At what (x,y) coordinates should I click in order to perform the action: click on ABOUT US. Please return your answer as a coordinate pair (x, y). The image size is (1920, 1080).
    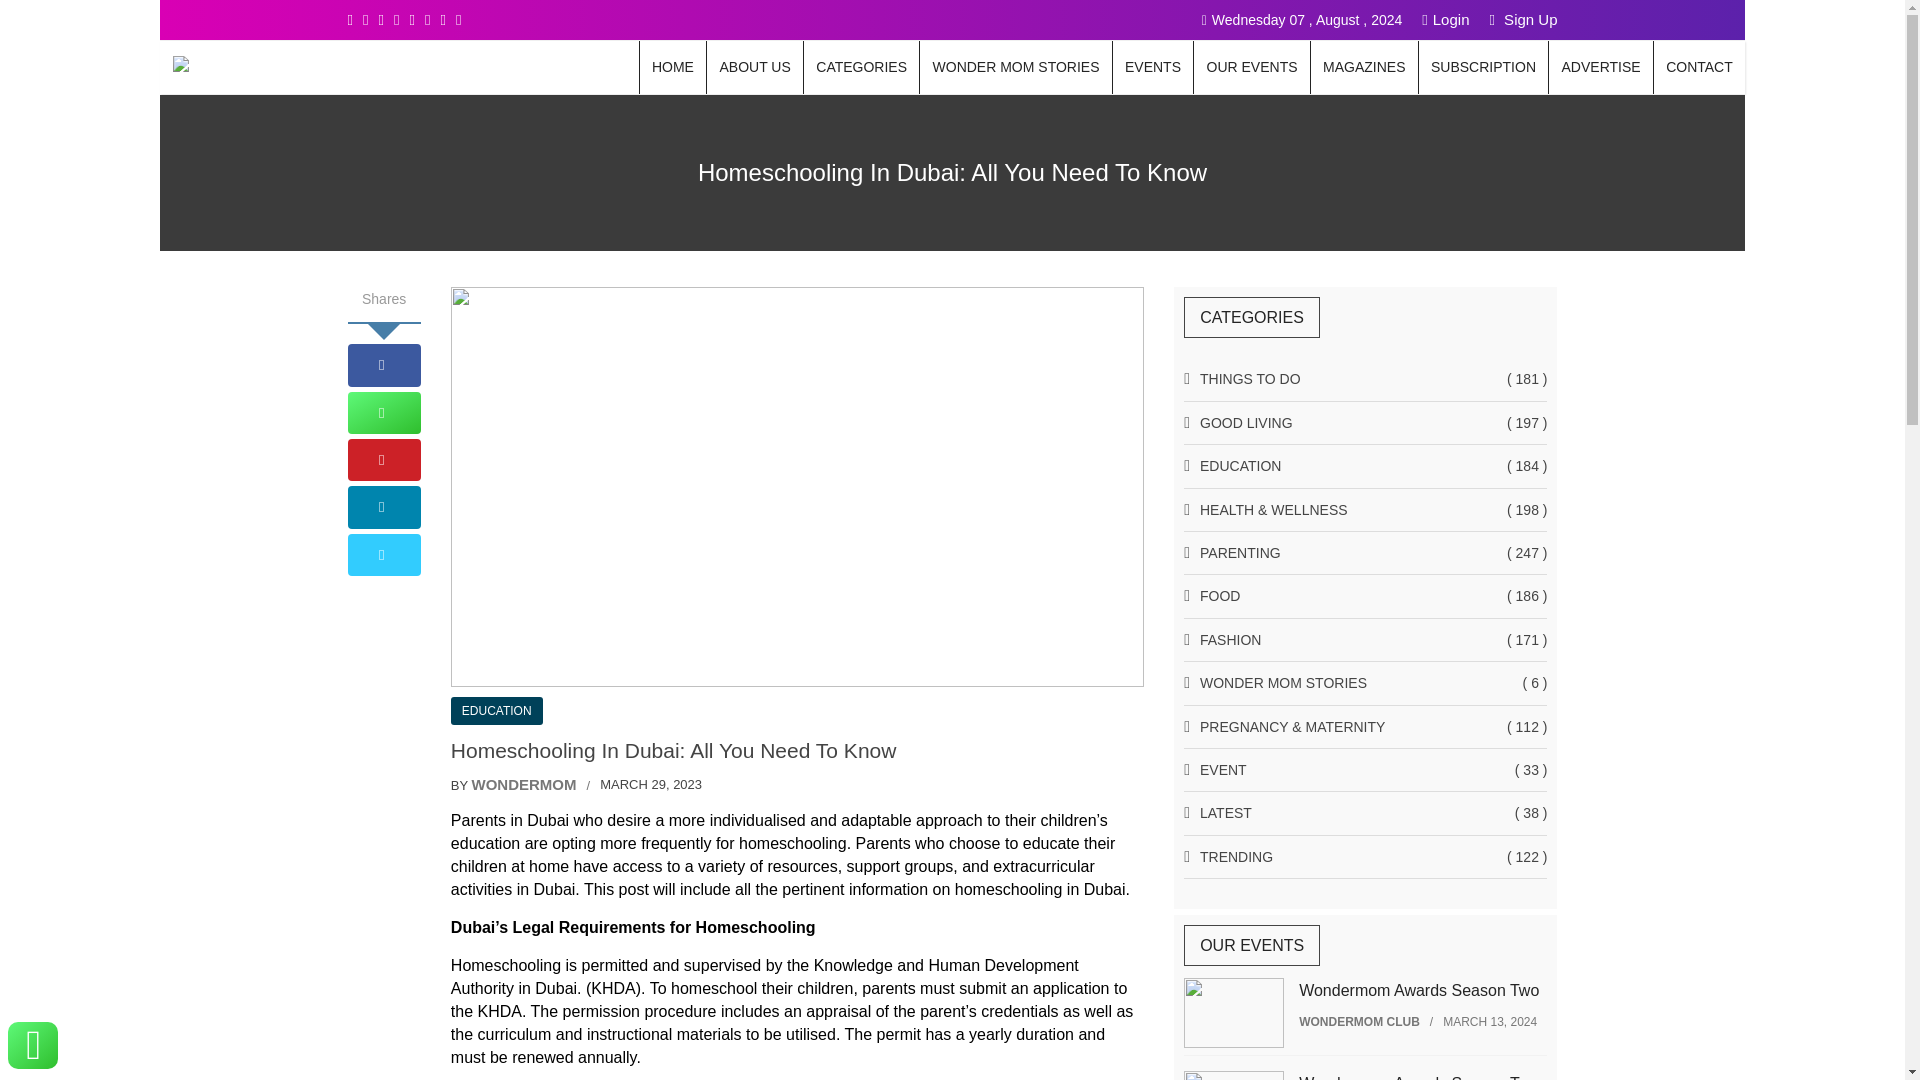
    Looking at the image, I should click on (754, 67).